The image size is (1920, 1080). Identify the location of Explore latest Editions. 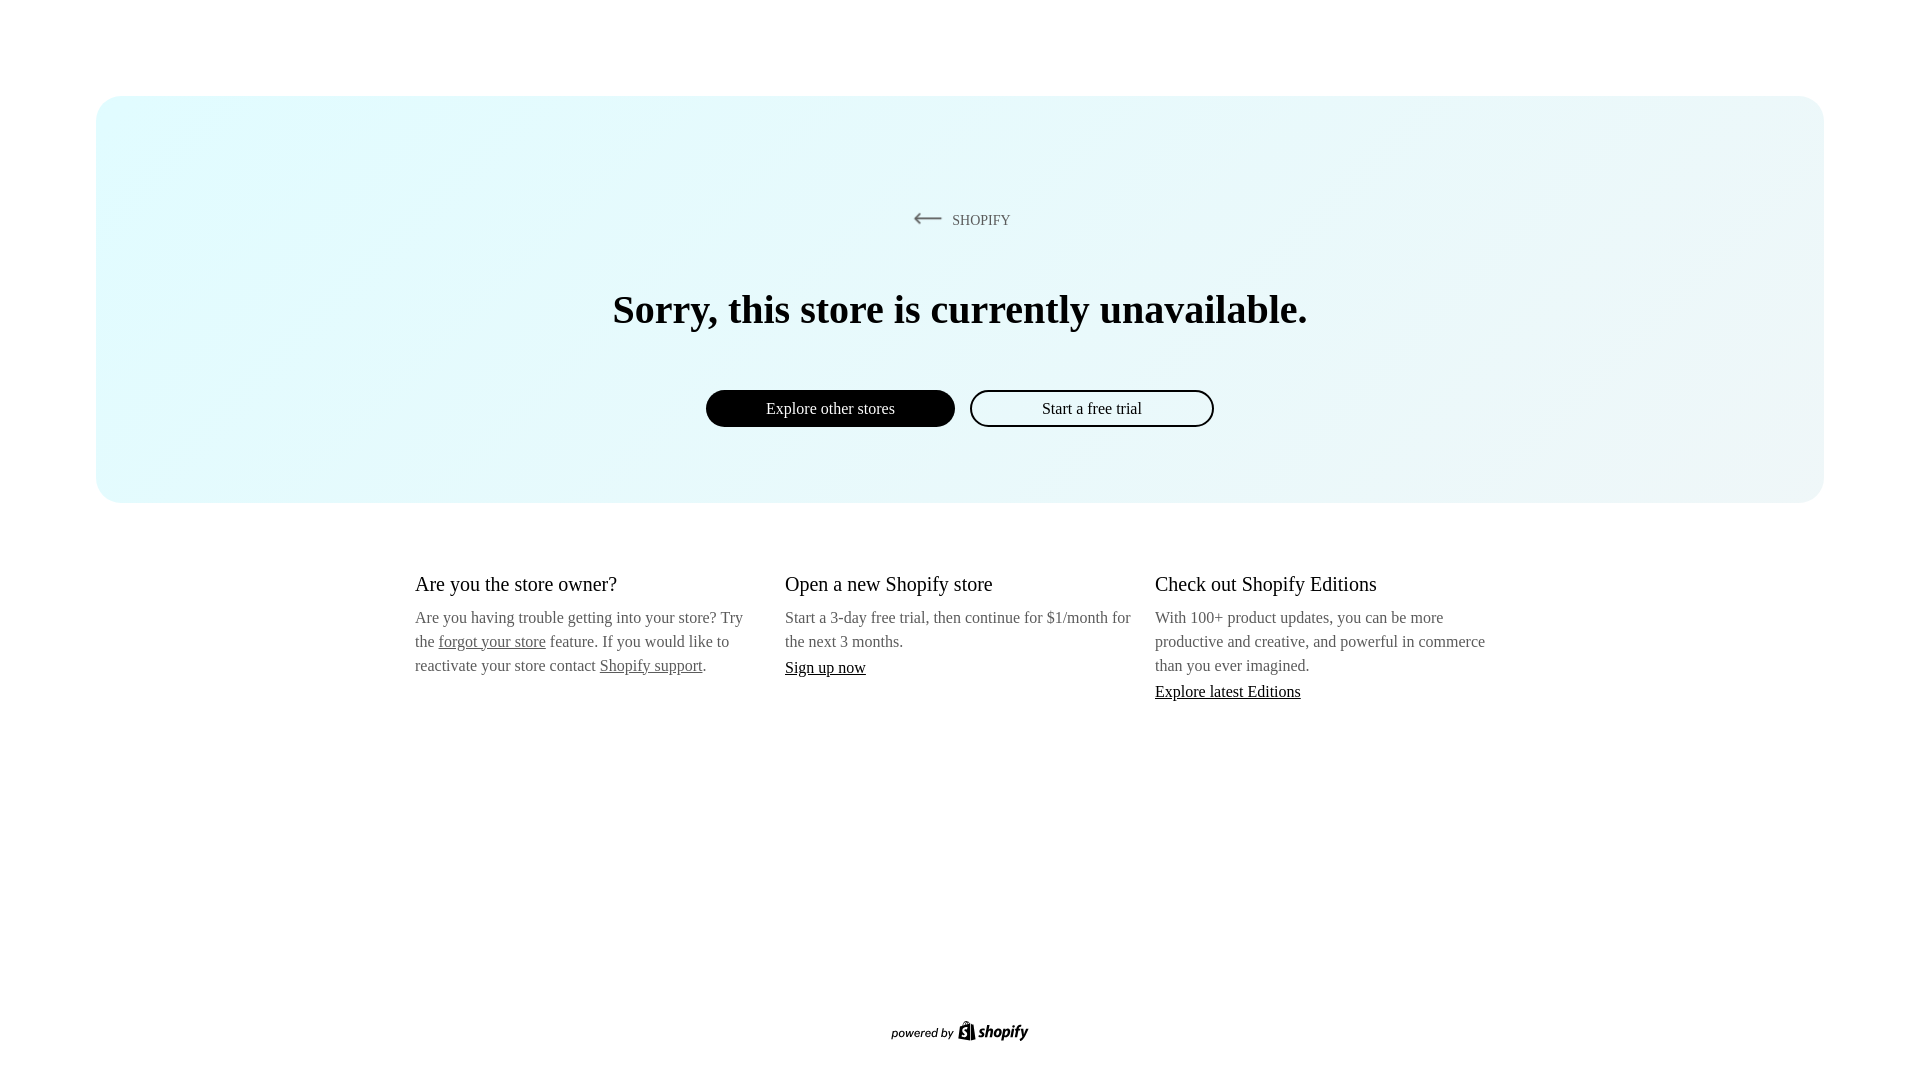
(1228, 690).